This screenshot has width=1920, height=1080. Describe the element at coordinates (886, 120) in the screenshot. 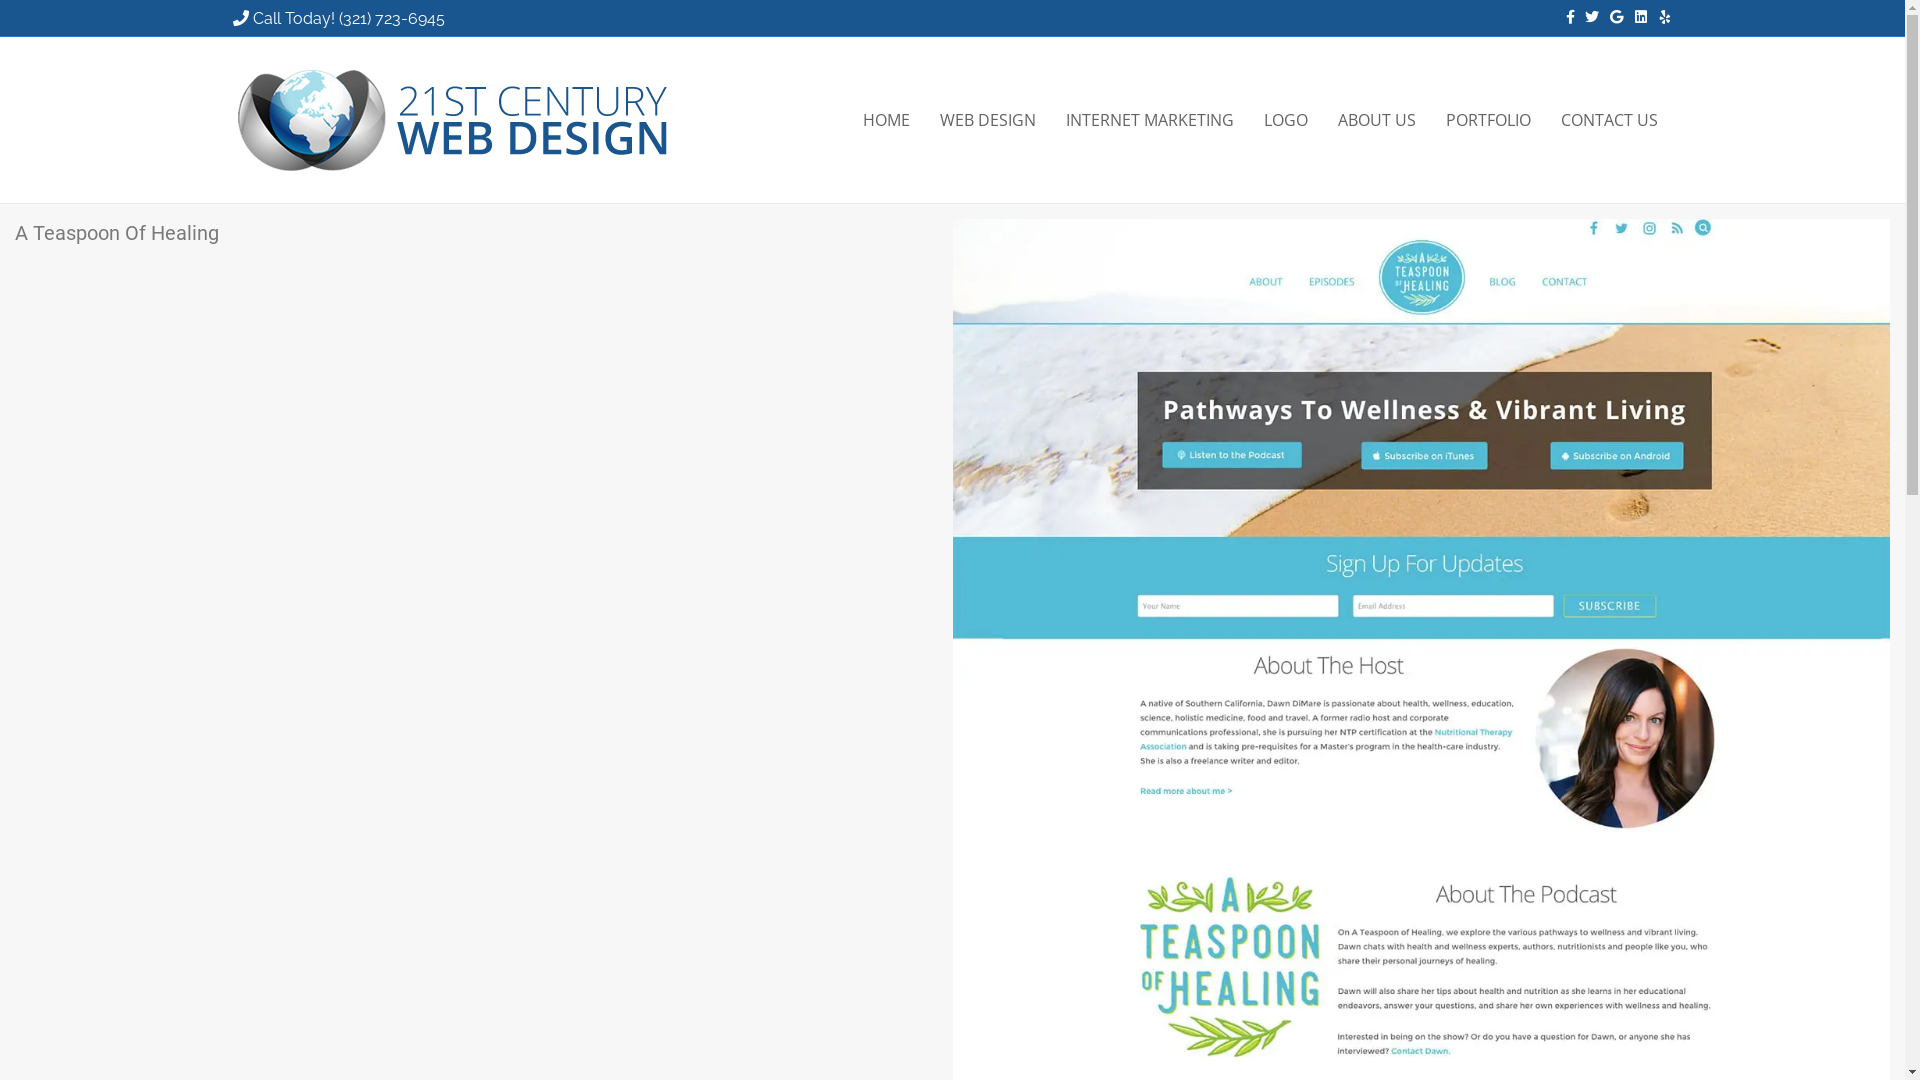

I see `HOME` at that location.